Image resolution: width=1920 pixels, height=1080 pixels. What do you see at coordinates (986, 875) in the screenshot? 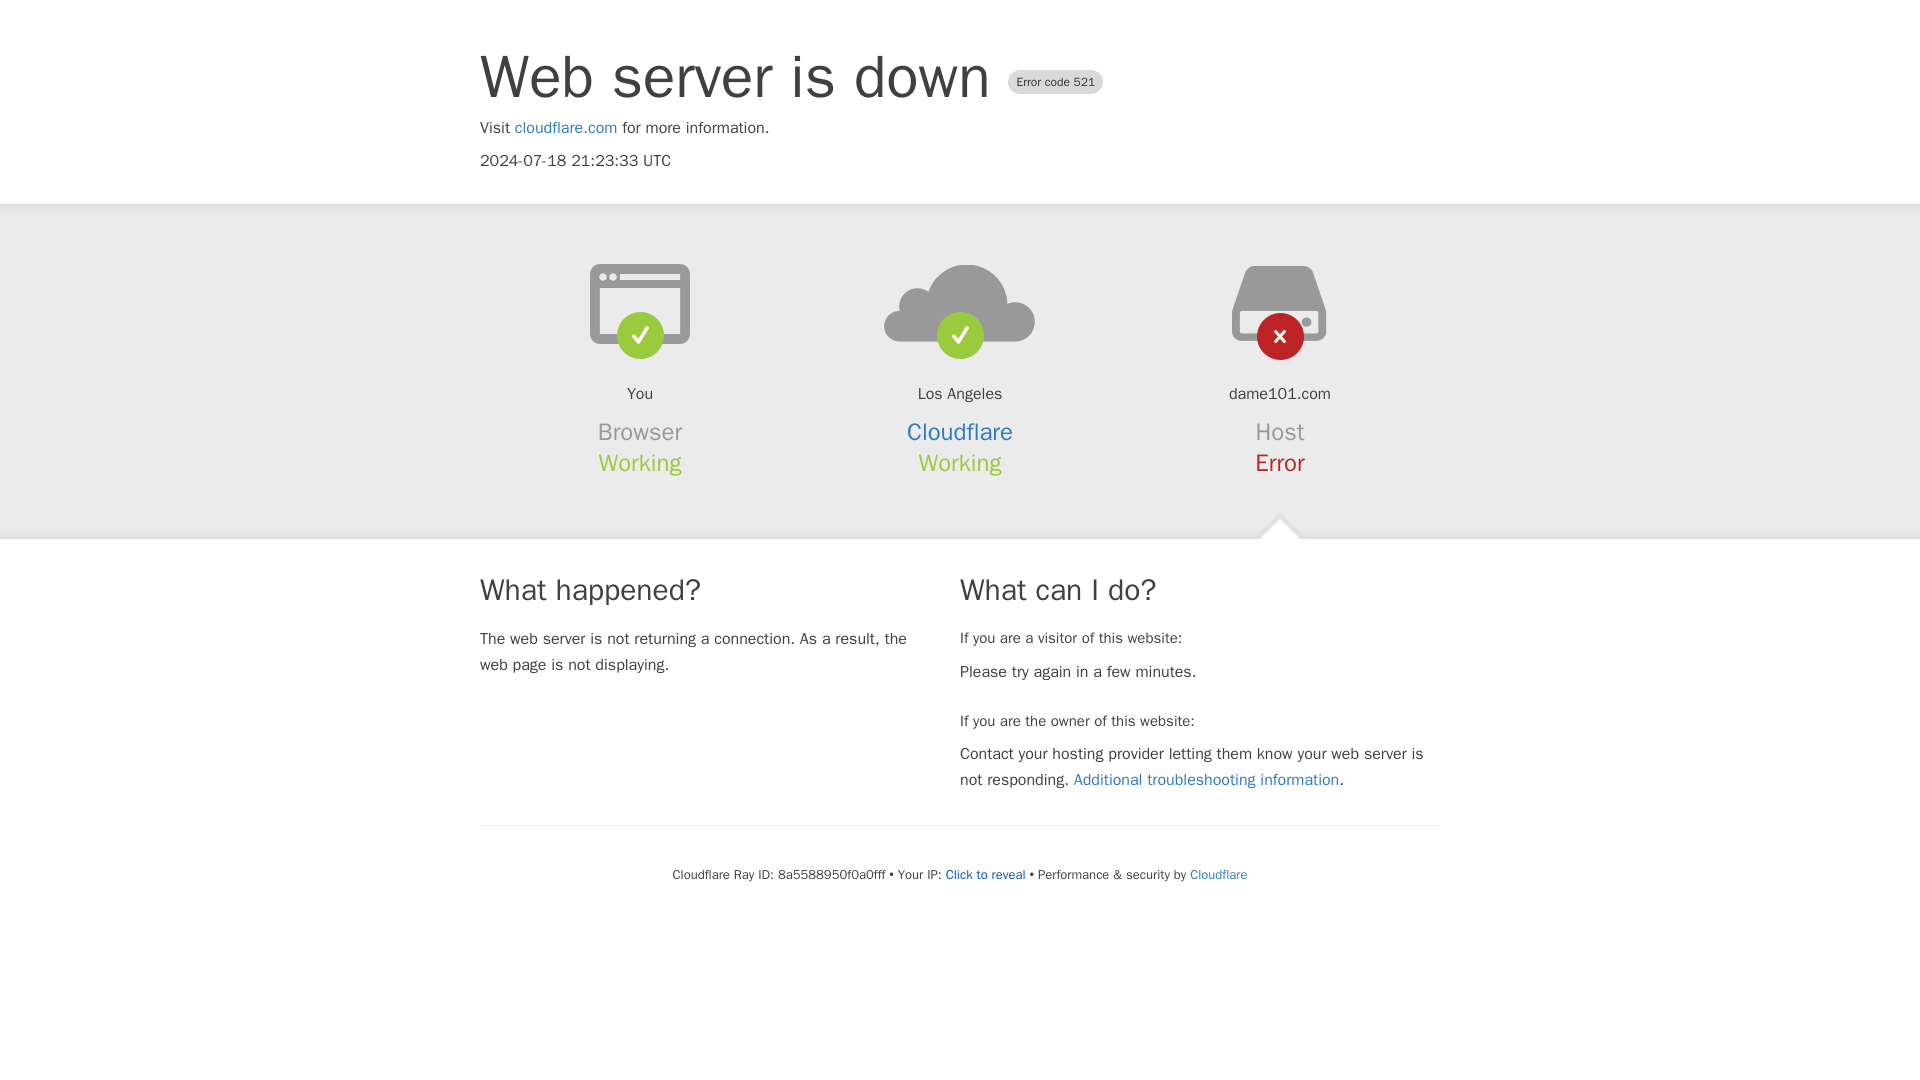
I see `Click to reveal` at bounding box center [986, 875].